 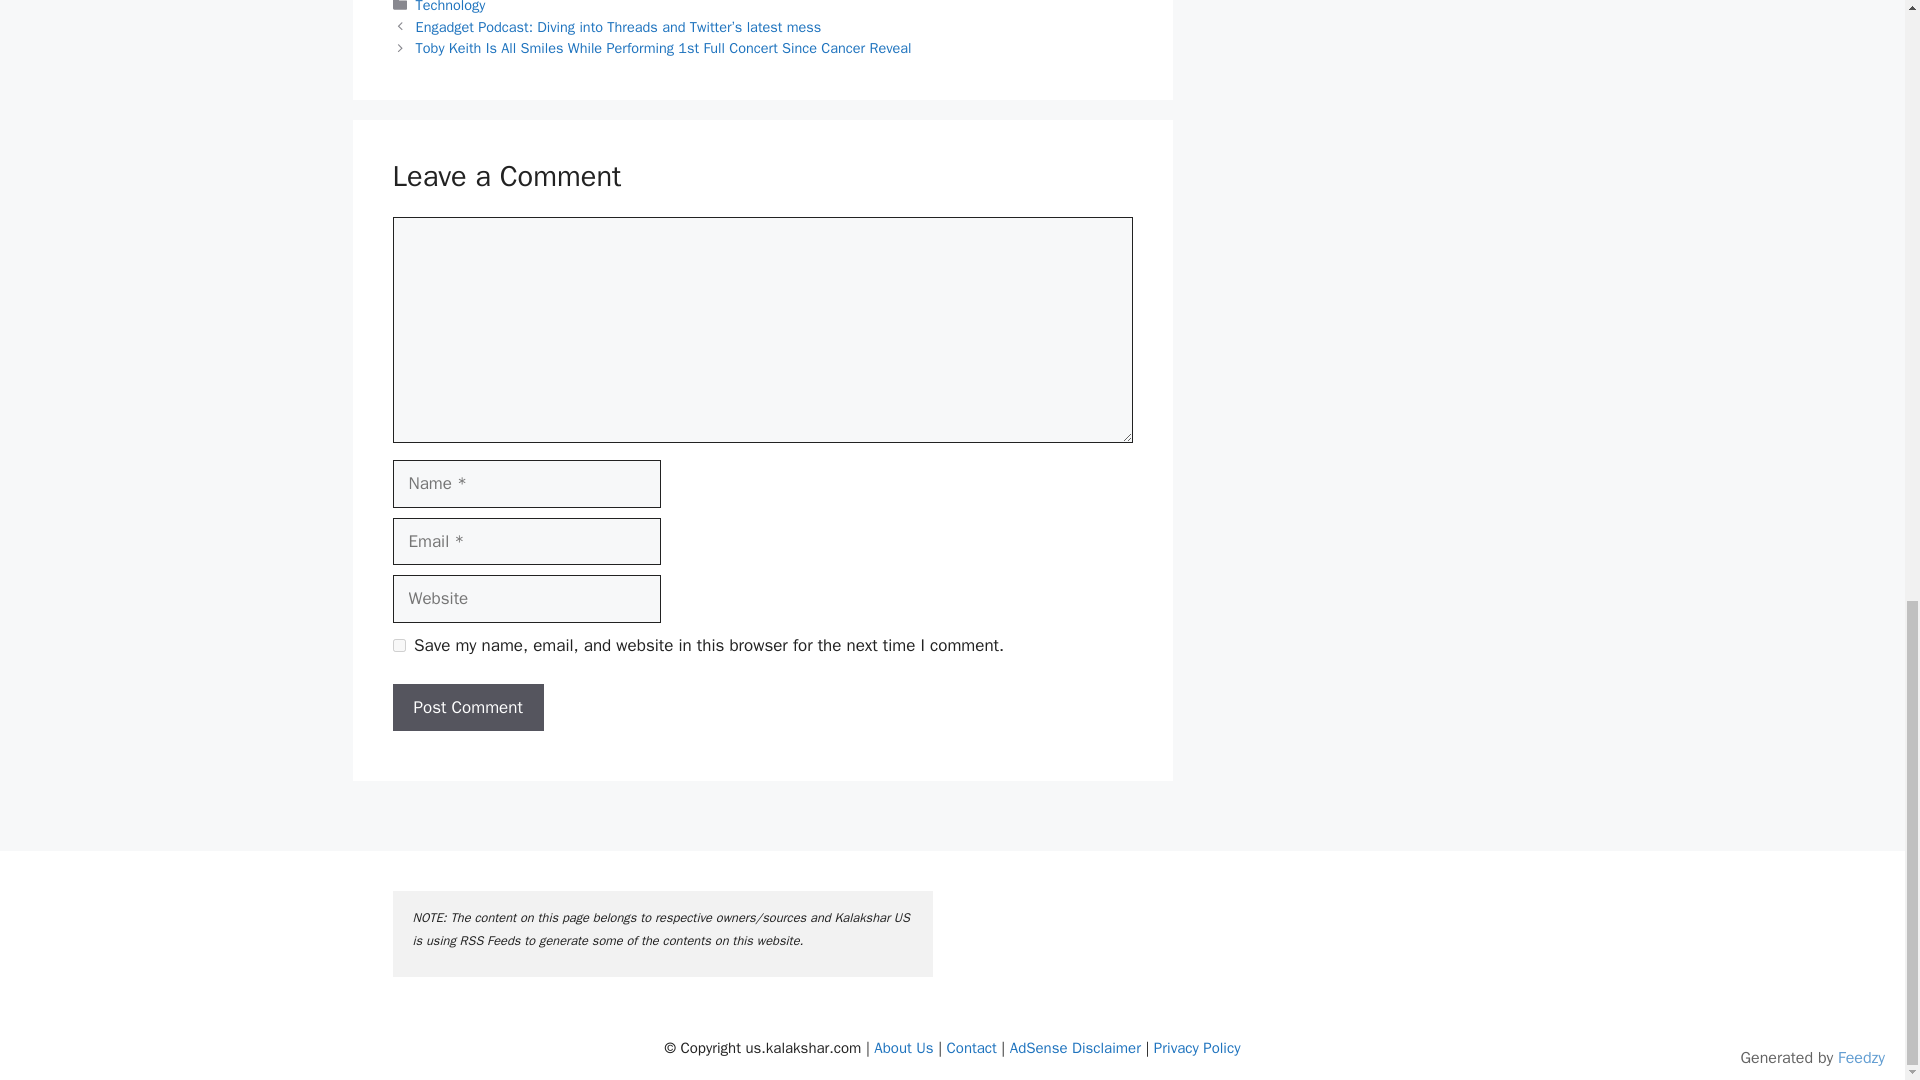 I want to click on Post Comment, so click(x=467, y=708).